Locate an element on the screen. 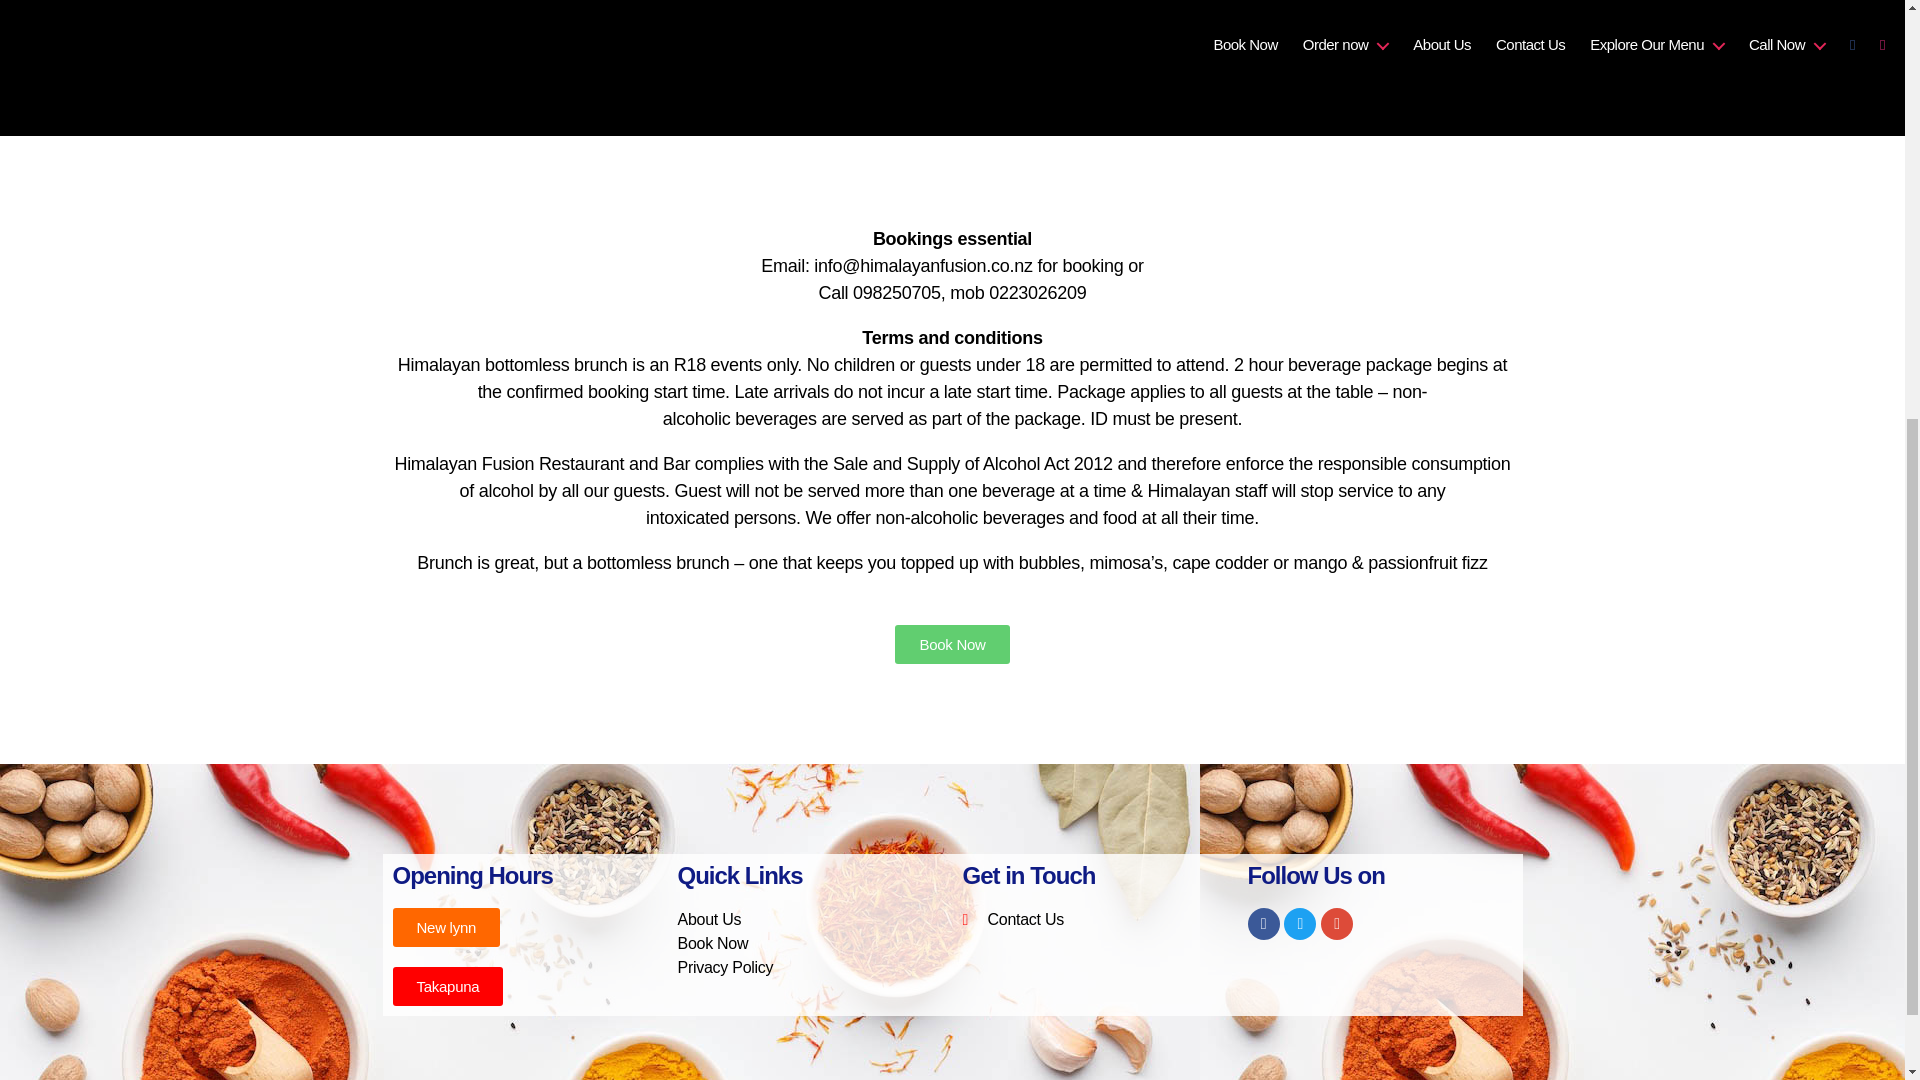  Takapuna is located at coordinates (447, 986).